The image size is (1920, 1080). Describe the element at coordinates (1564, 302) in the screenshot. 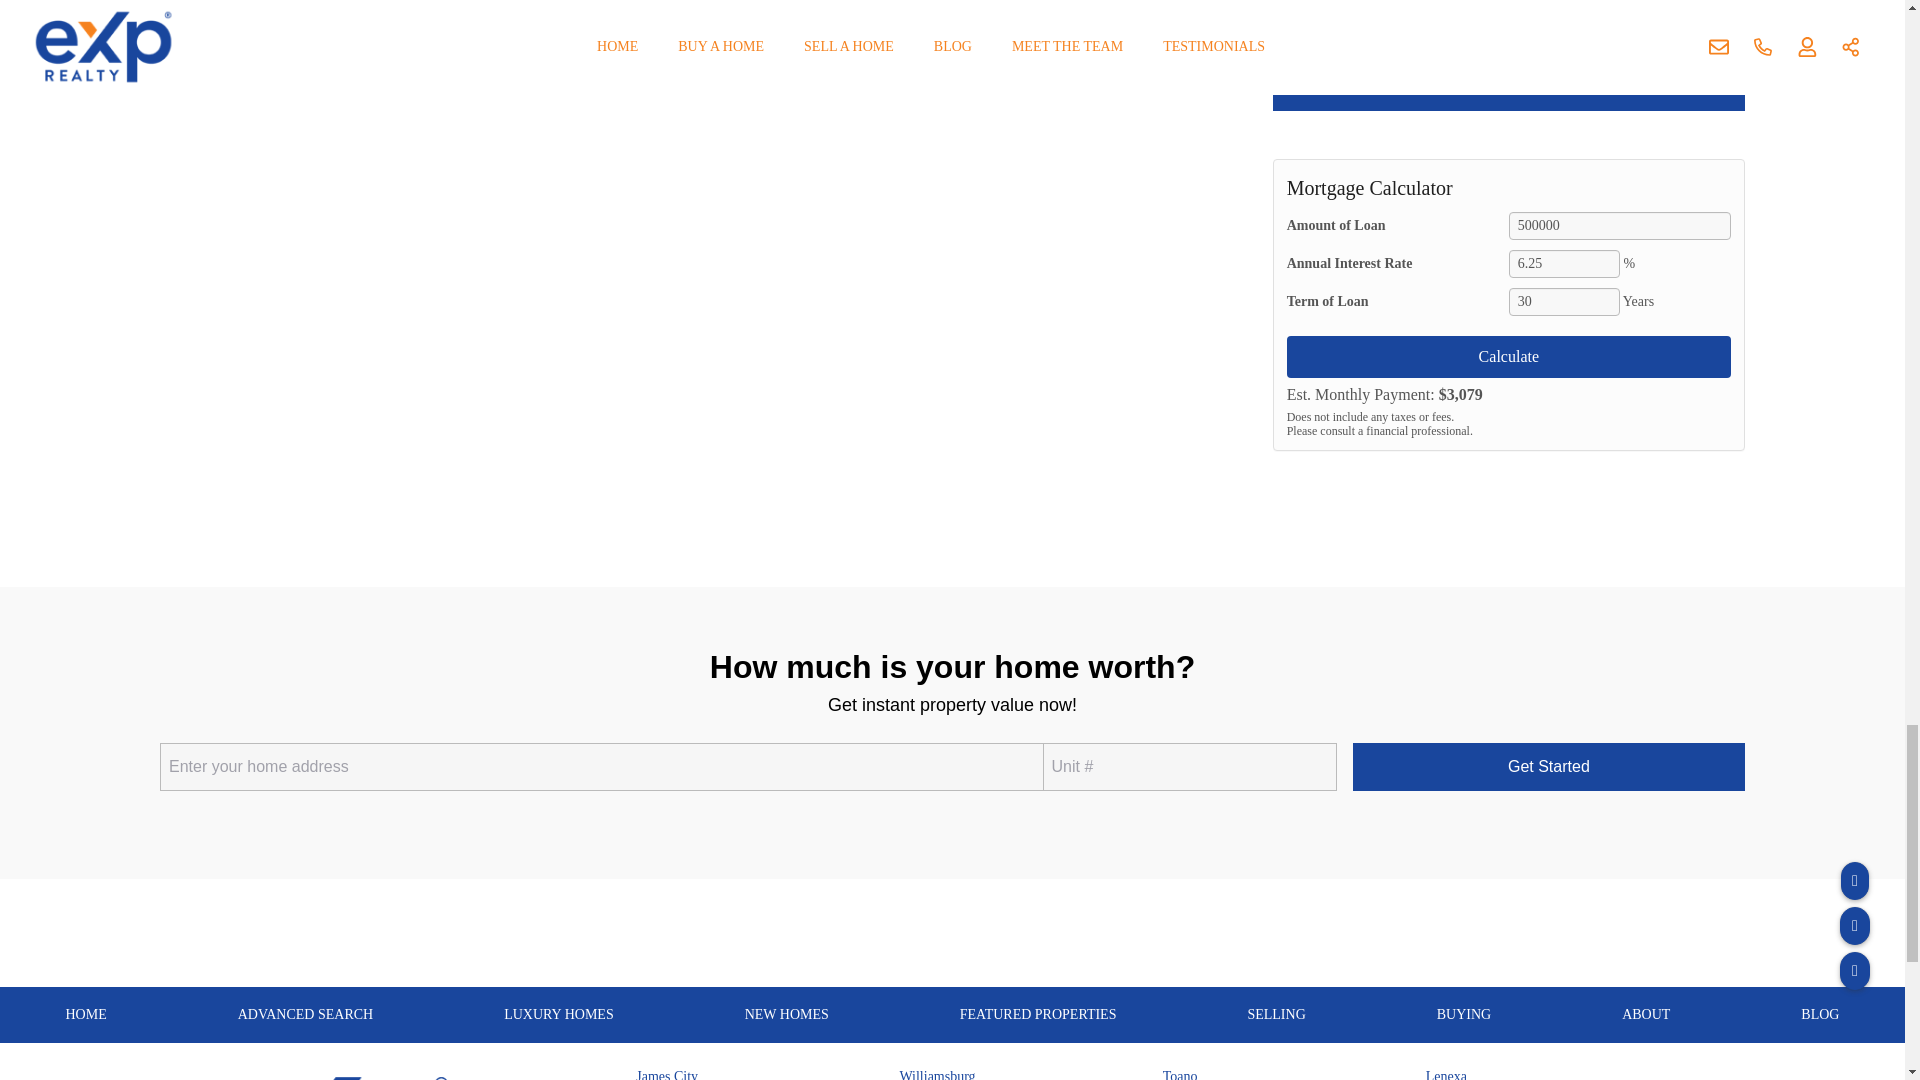

I see `30` at that location.